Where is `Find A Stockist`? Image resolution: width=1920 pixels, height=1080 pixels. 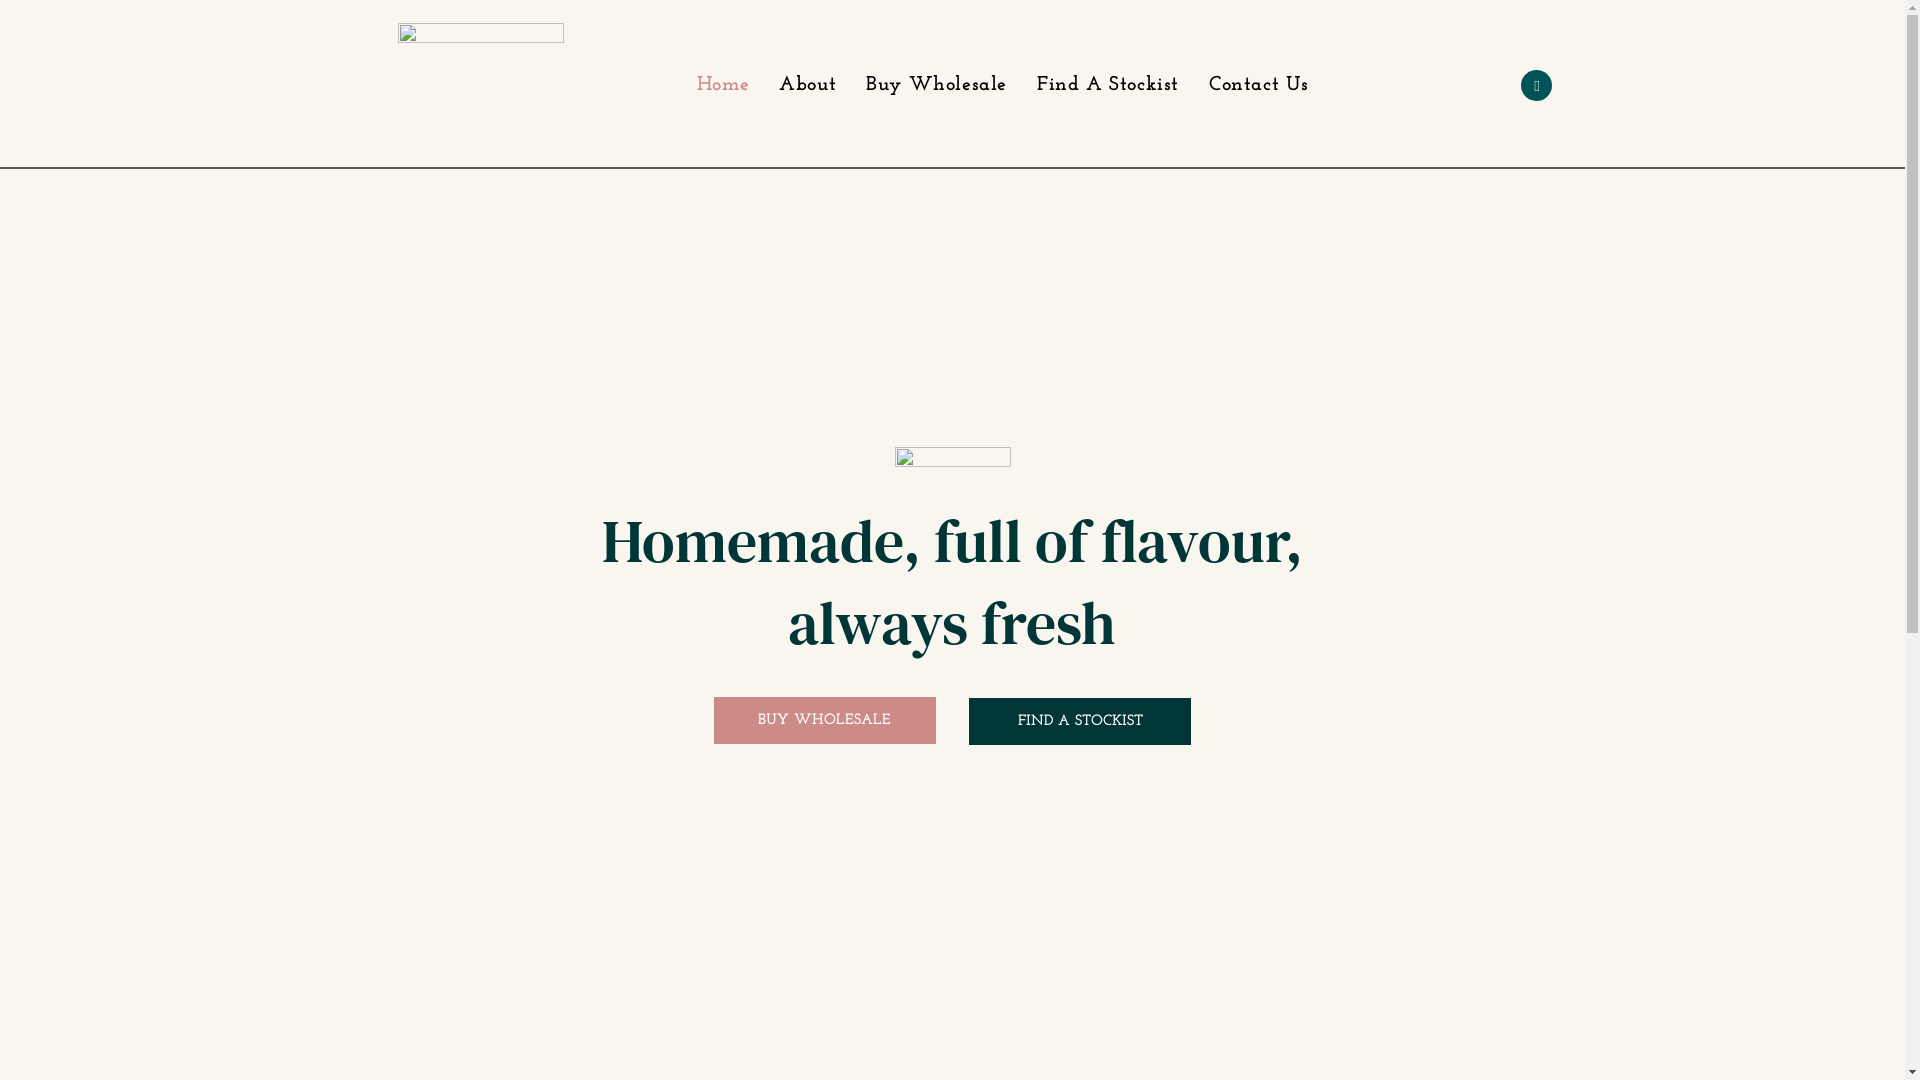 Find A Stockist is located at coordinates (1108, 85).